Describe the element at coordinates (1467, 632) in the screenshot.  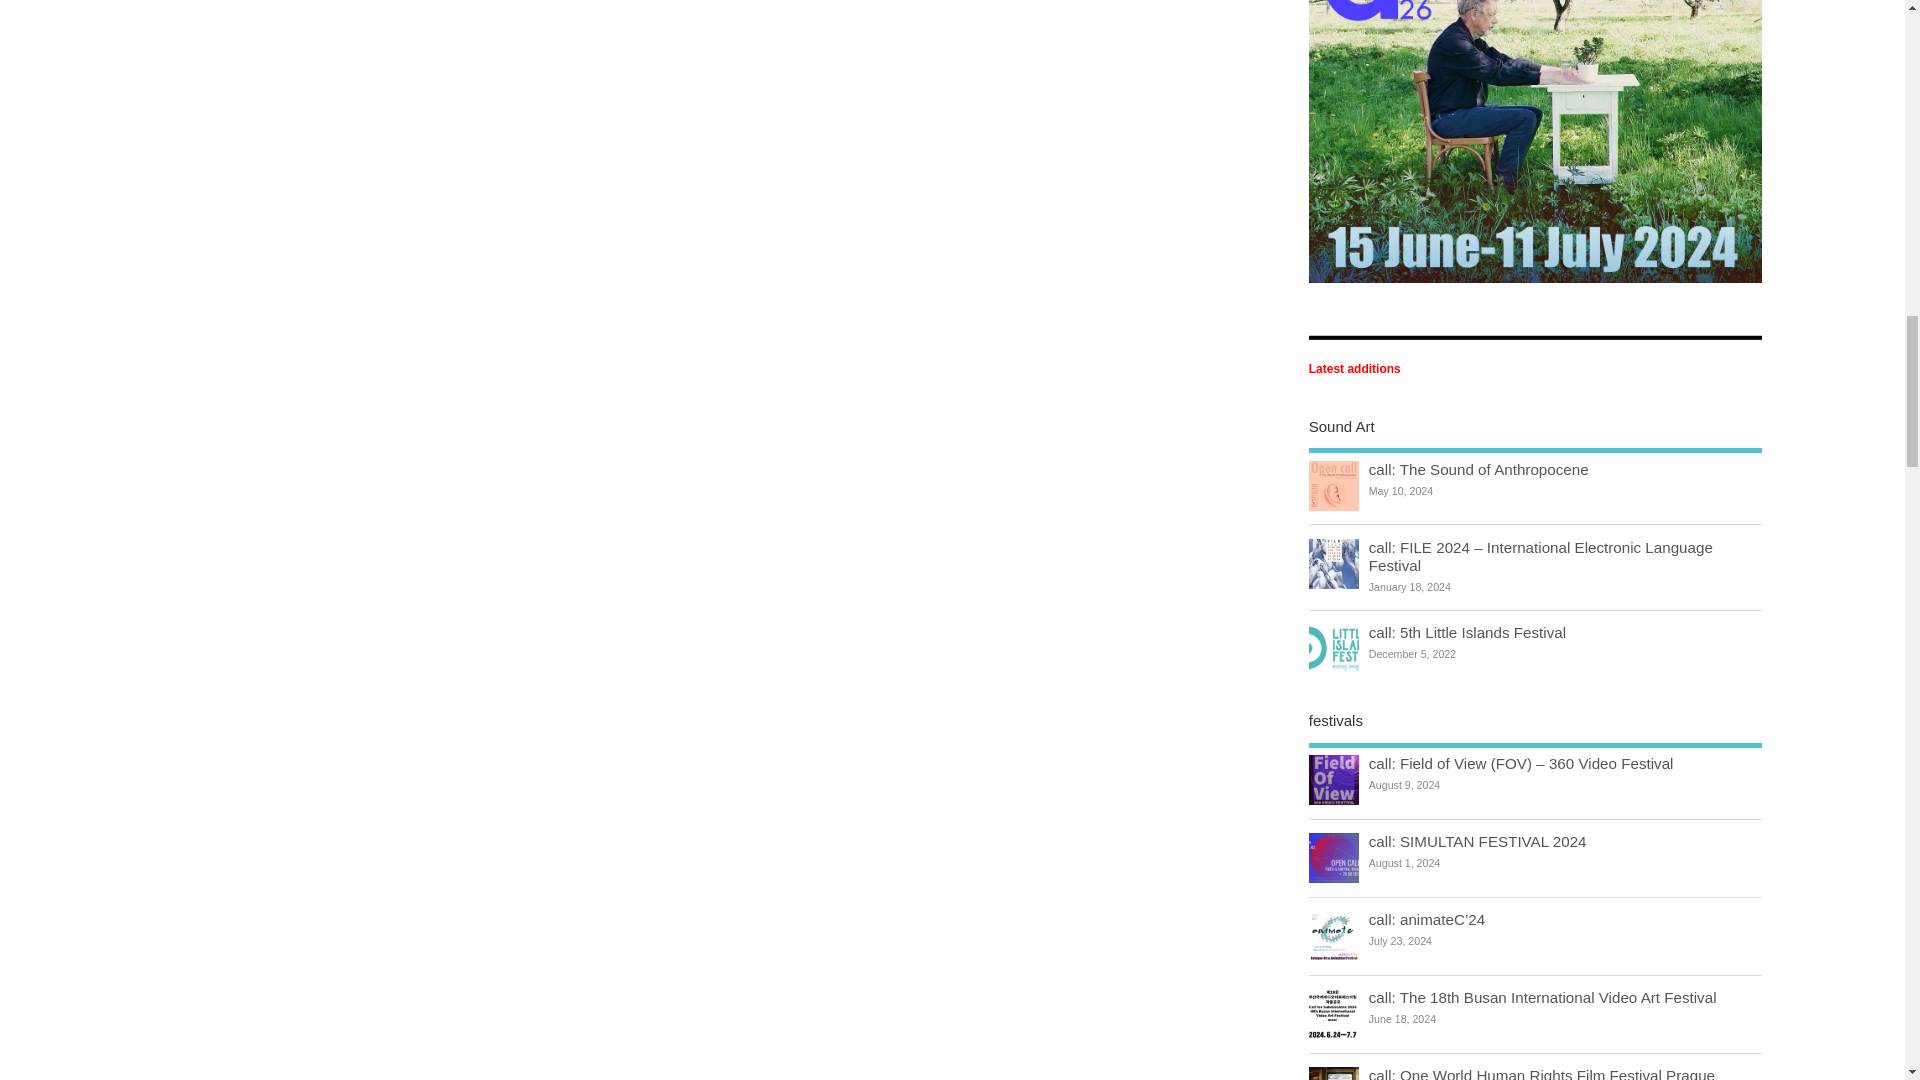
I see `call: 5th Little Islands Festival` at that location.